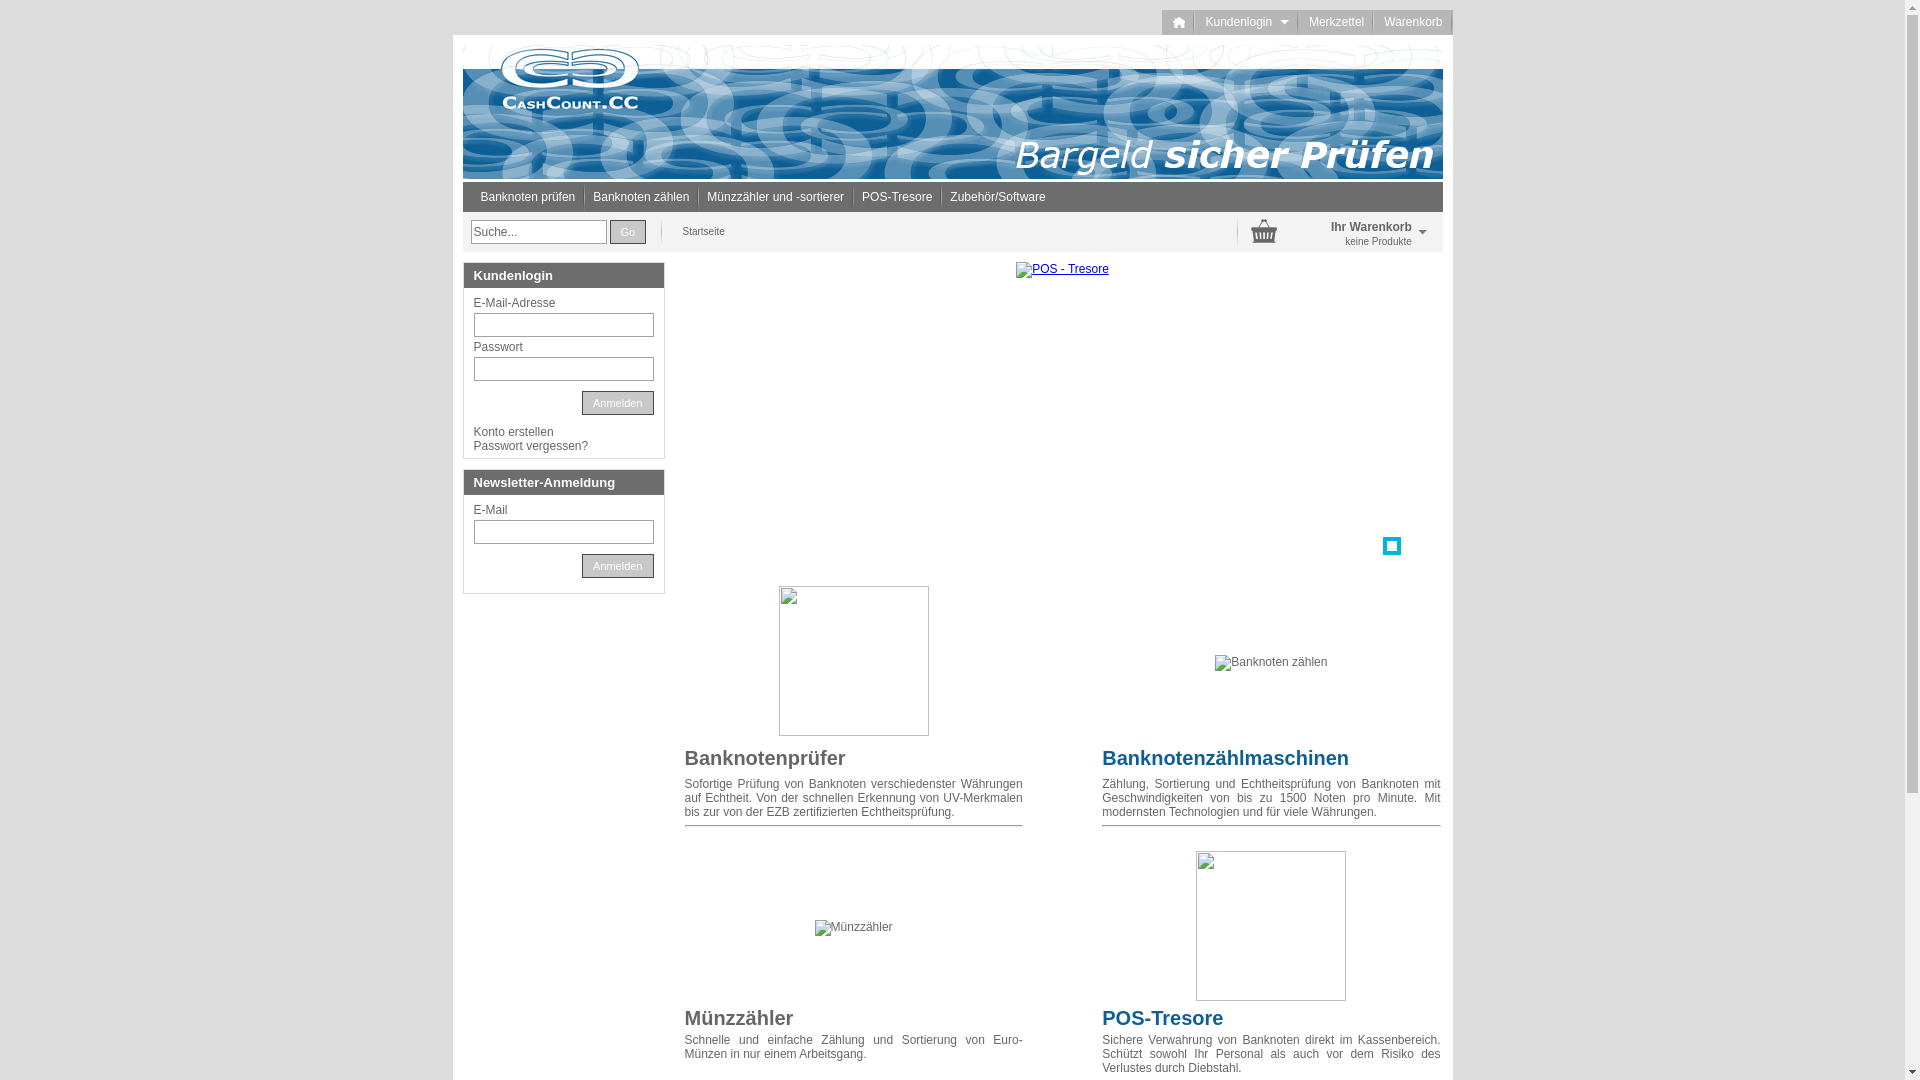 The width and height of the screenshot is (1920, 1080). What do you see at coordinates (1062, 270) in the screenshot?
I see ` ` at bounding box center [1062, 270].